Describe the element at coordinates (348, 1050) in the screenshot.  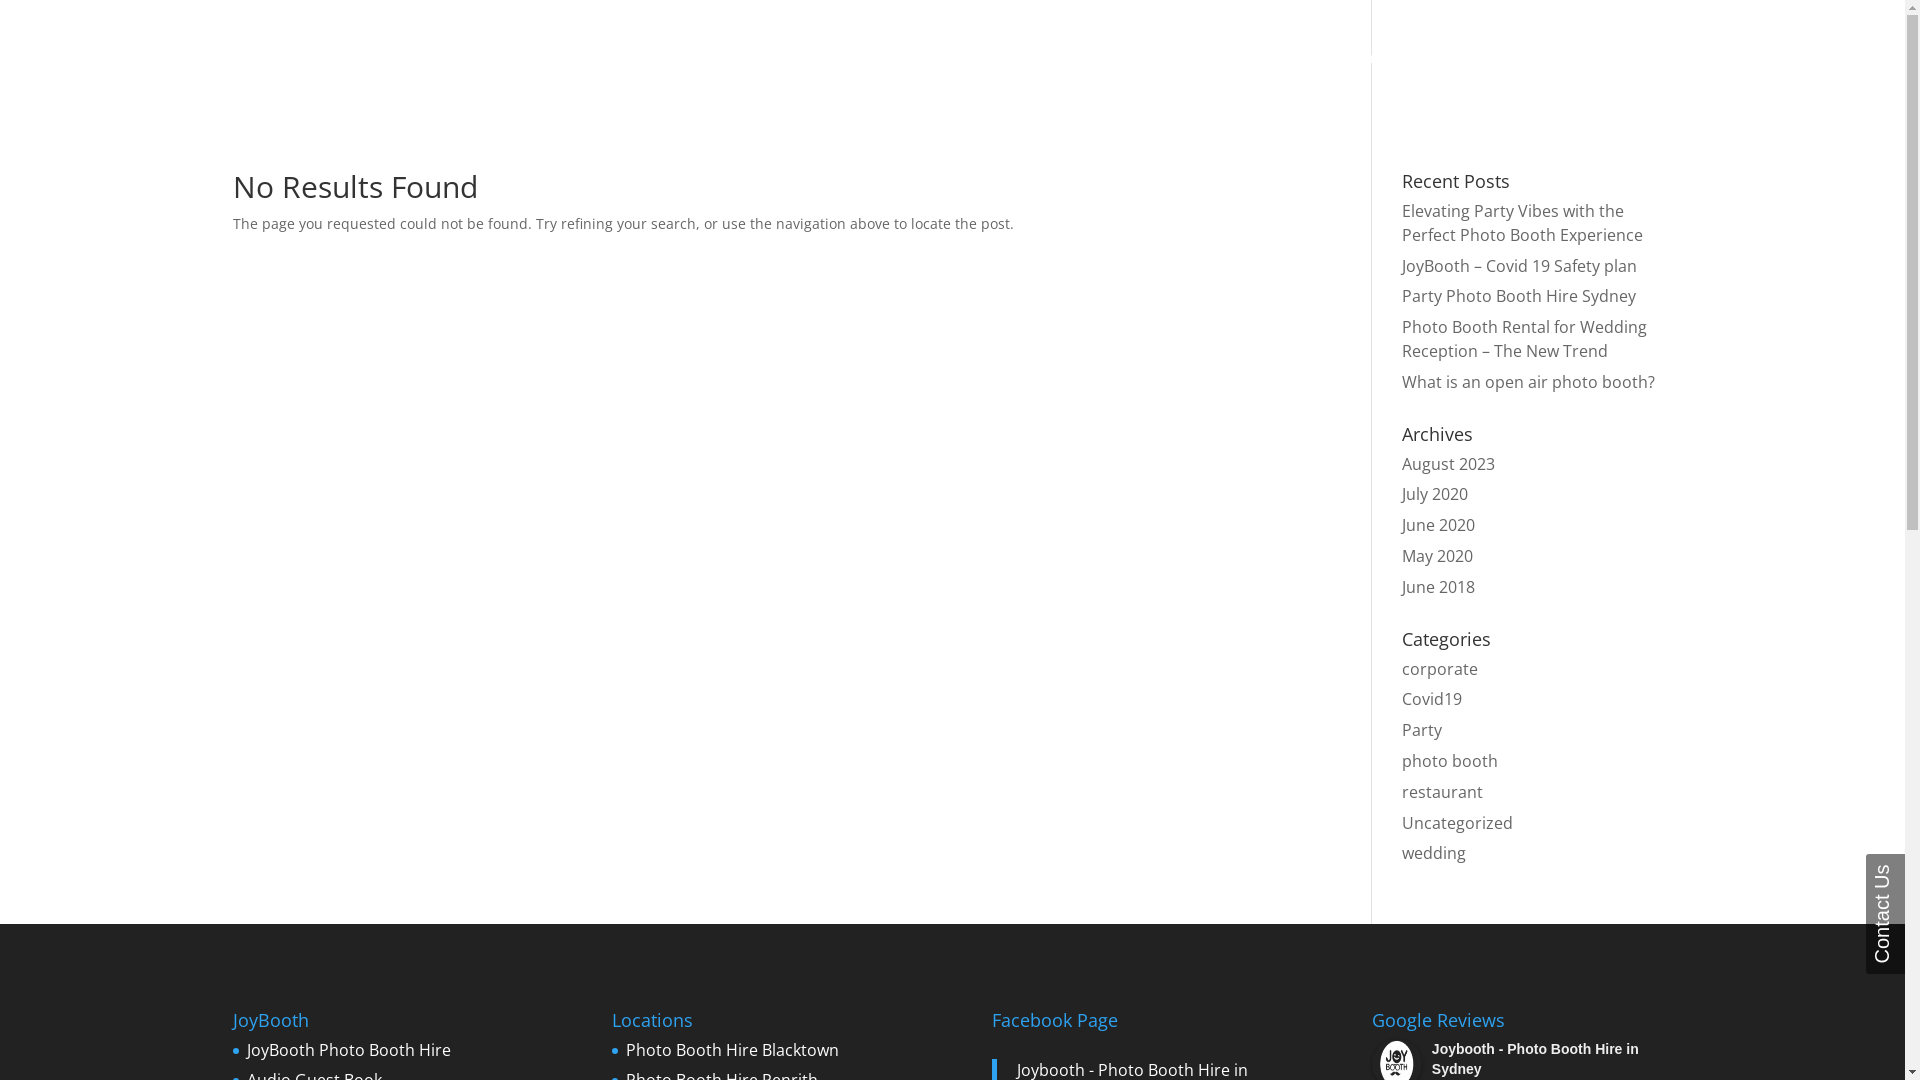
I see `JoyBooth Photo Booth Hire` at that location.